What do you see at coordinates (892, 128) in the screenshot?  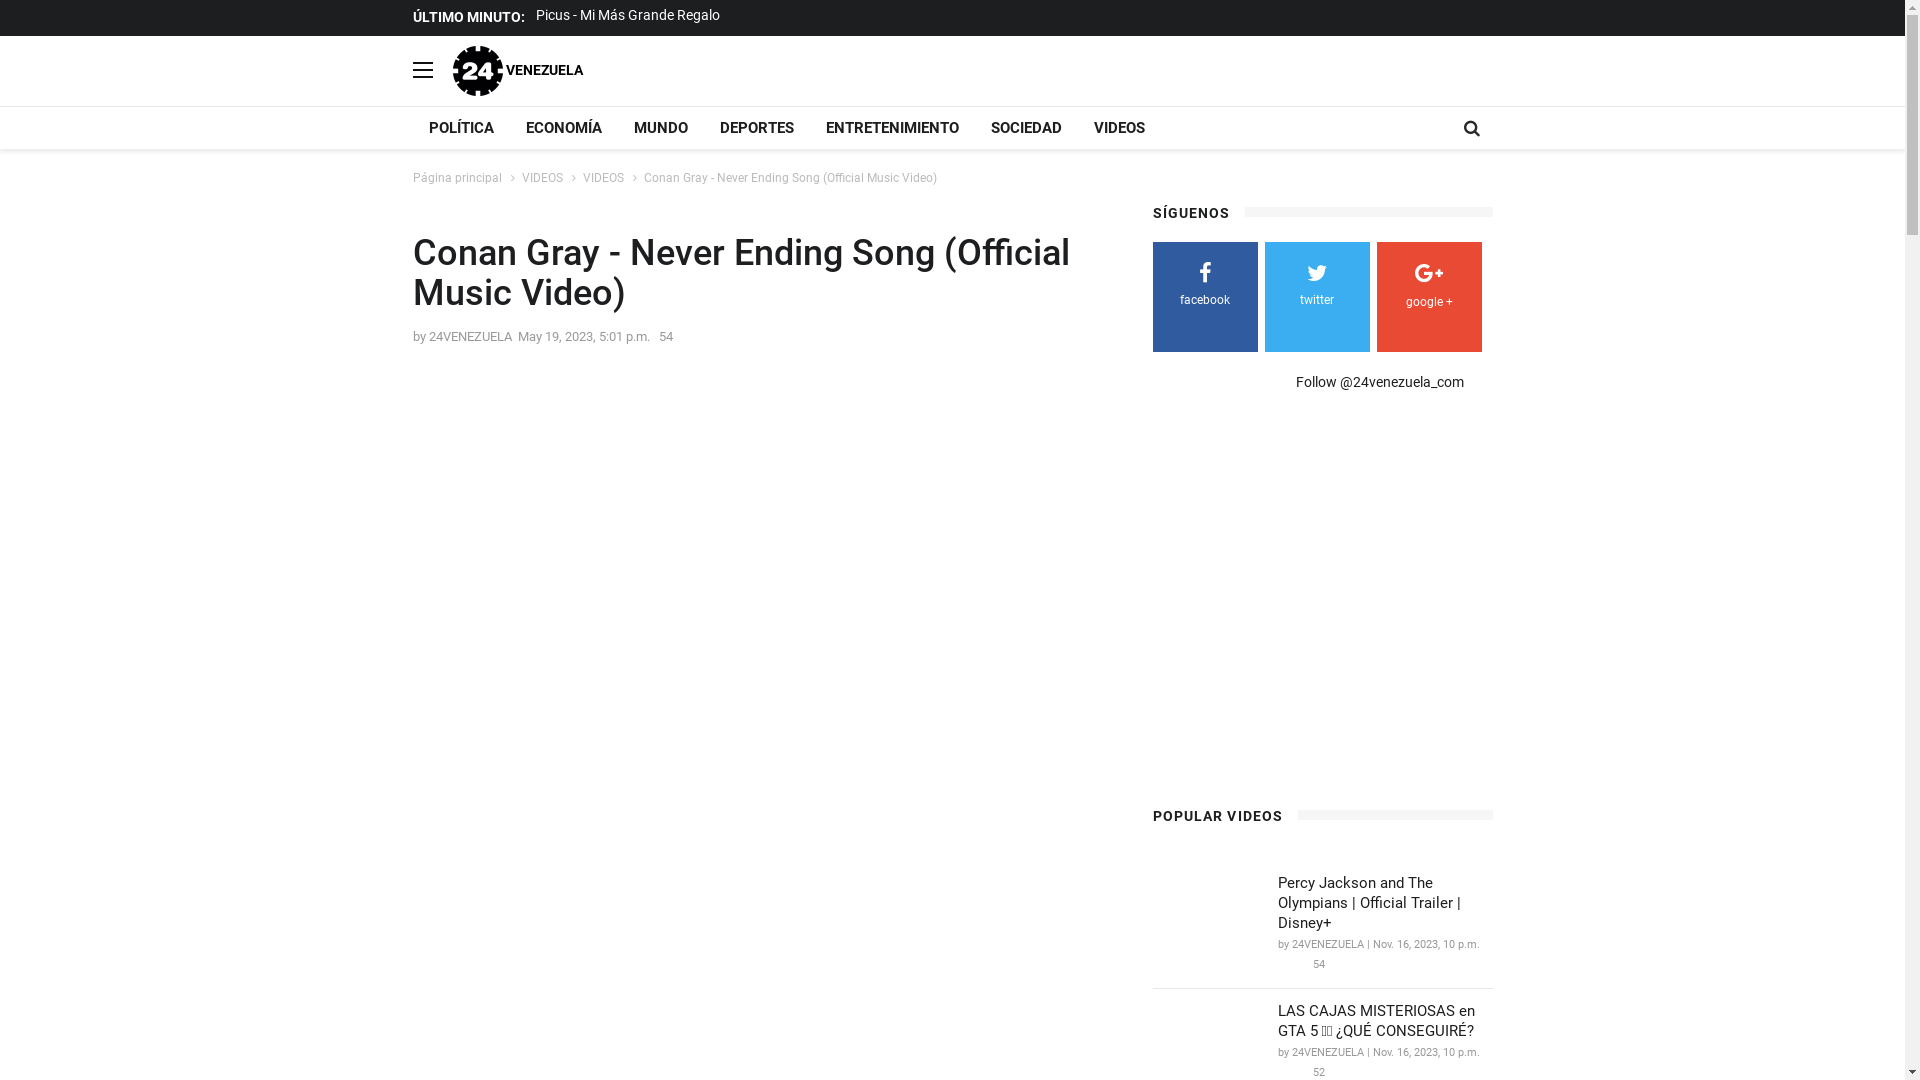 I see `ENTRETENIMIENTO` at bounding box center [892, 128].